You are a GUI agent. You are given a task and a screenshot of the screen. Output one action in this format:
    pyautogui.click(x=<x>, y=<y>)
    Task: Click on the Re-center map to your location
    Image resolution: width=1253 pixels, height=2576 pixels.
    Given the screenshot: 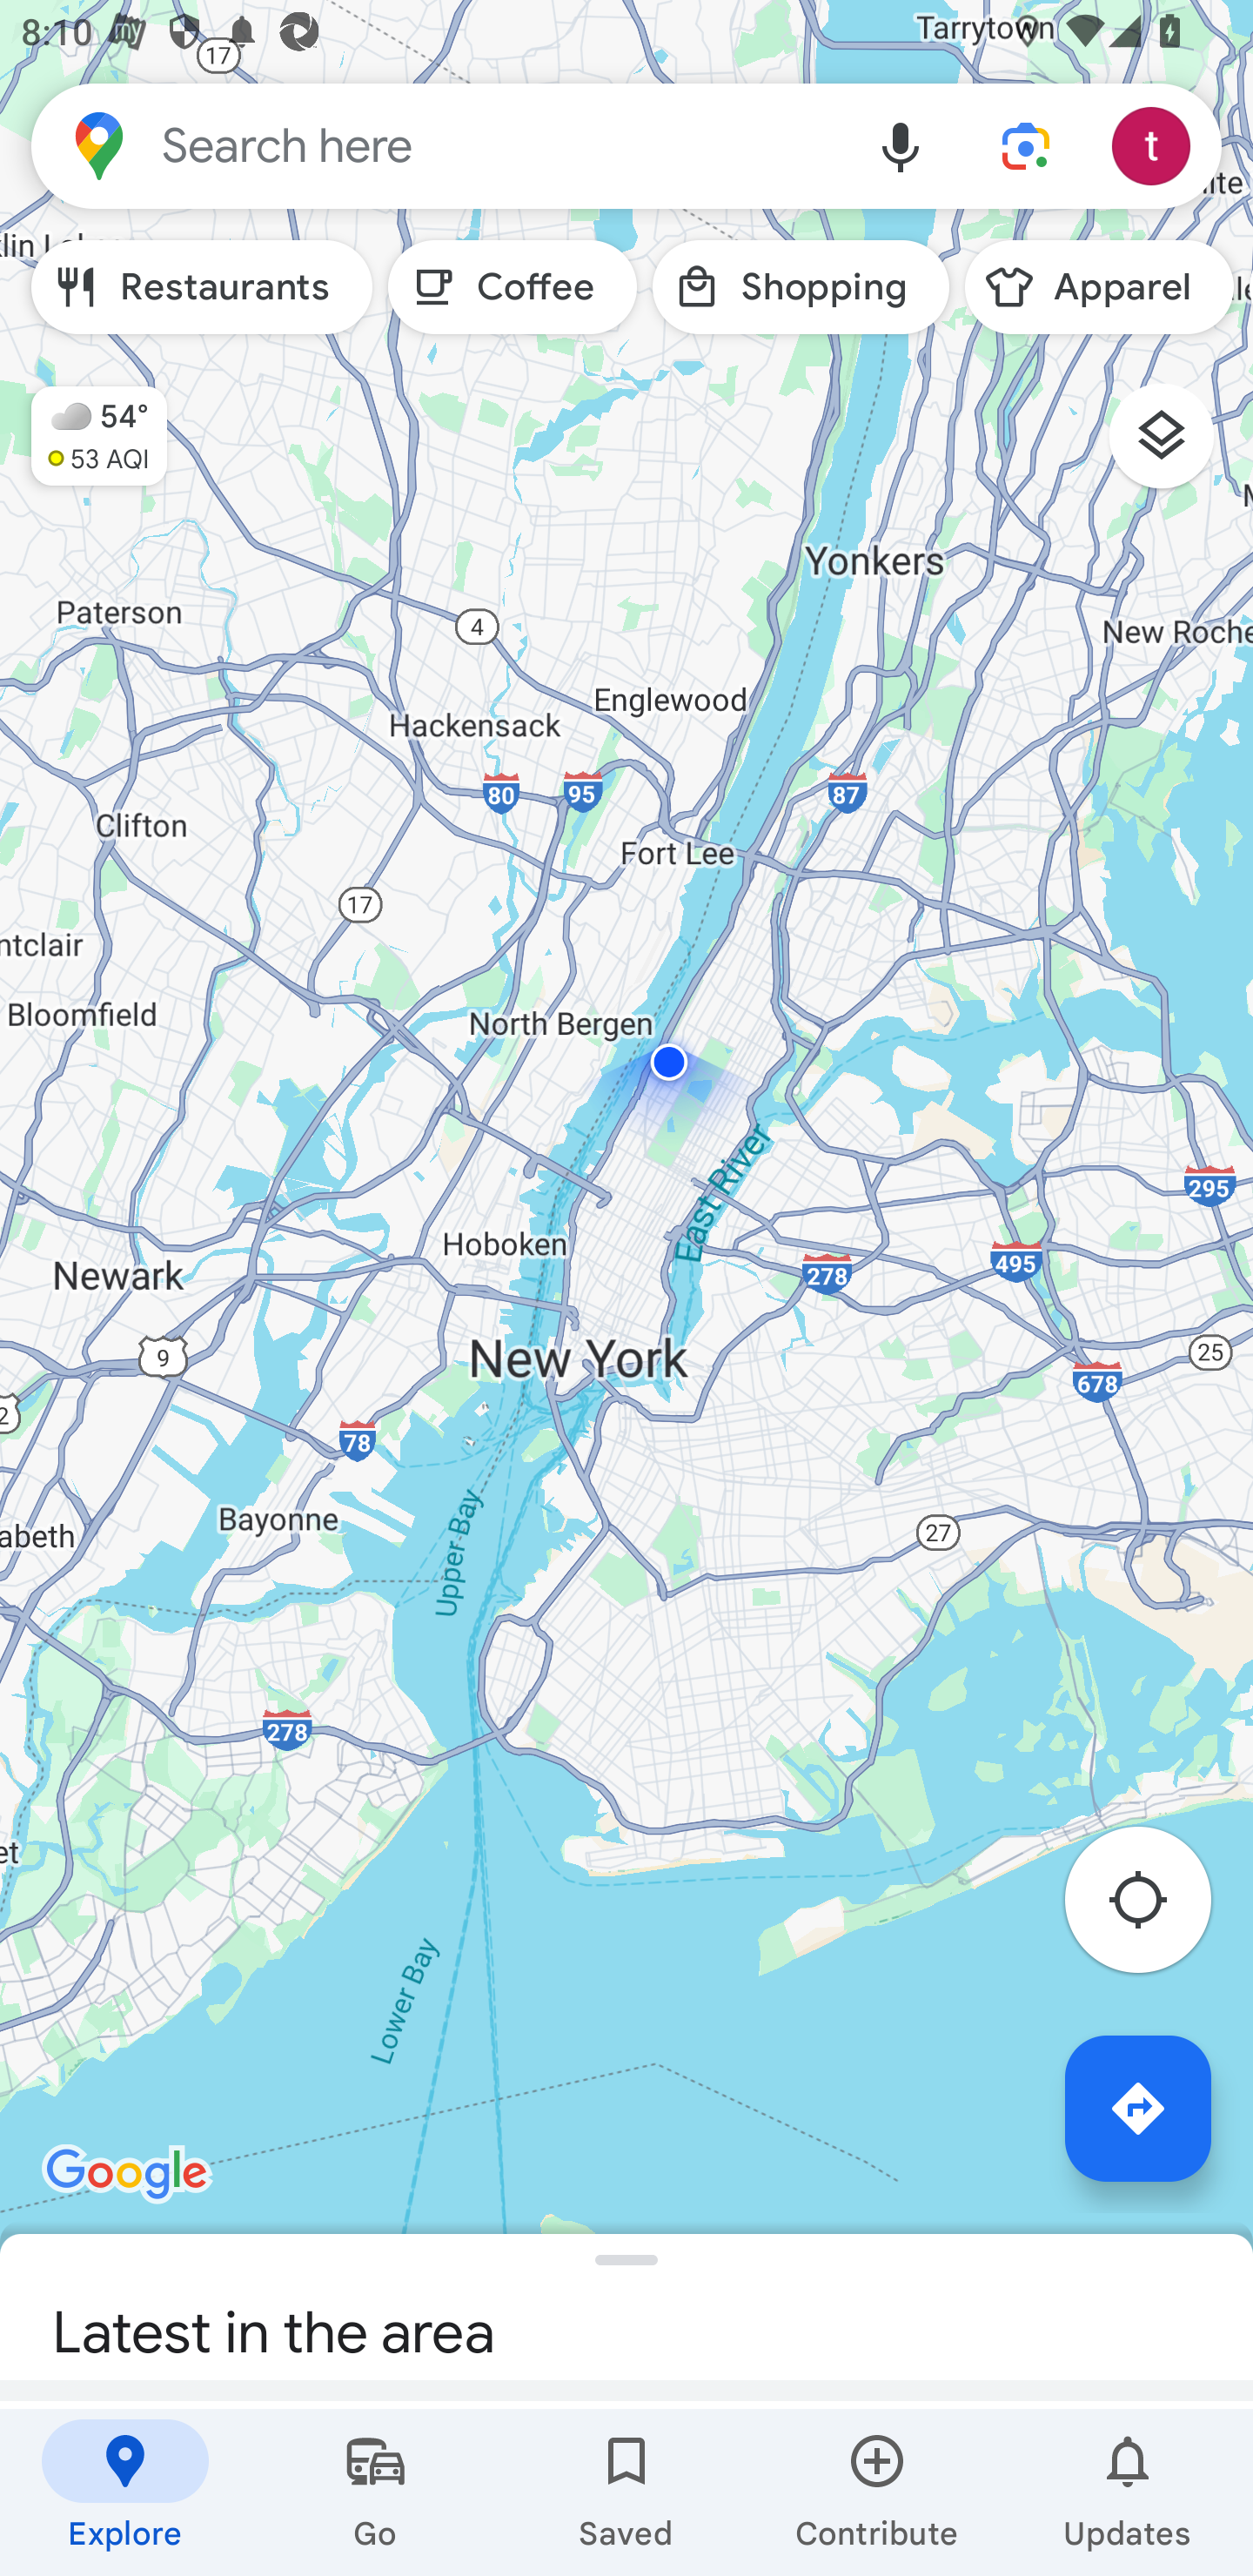 What is the action you would take?
    pyautogui.click(x=1154, y=1908)
    